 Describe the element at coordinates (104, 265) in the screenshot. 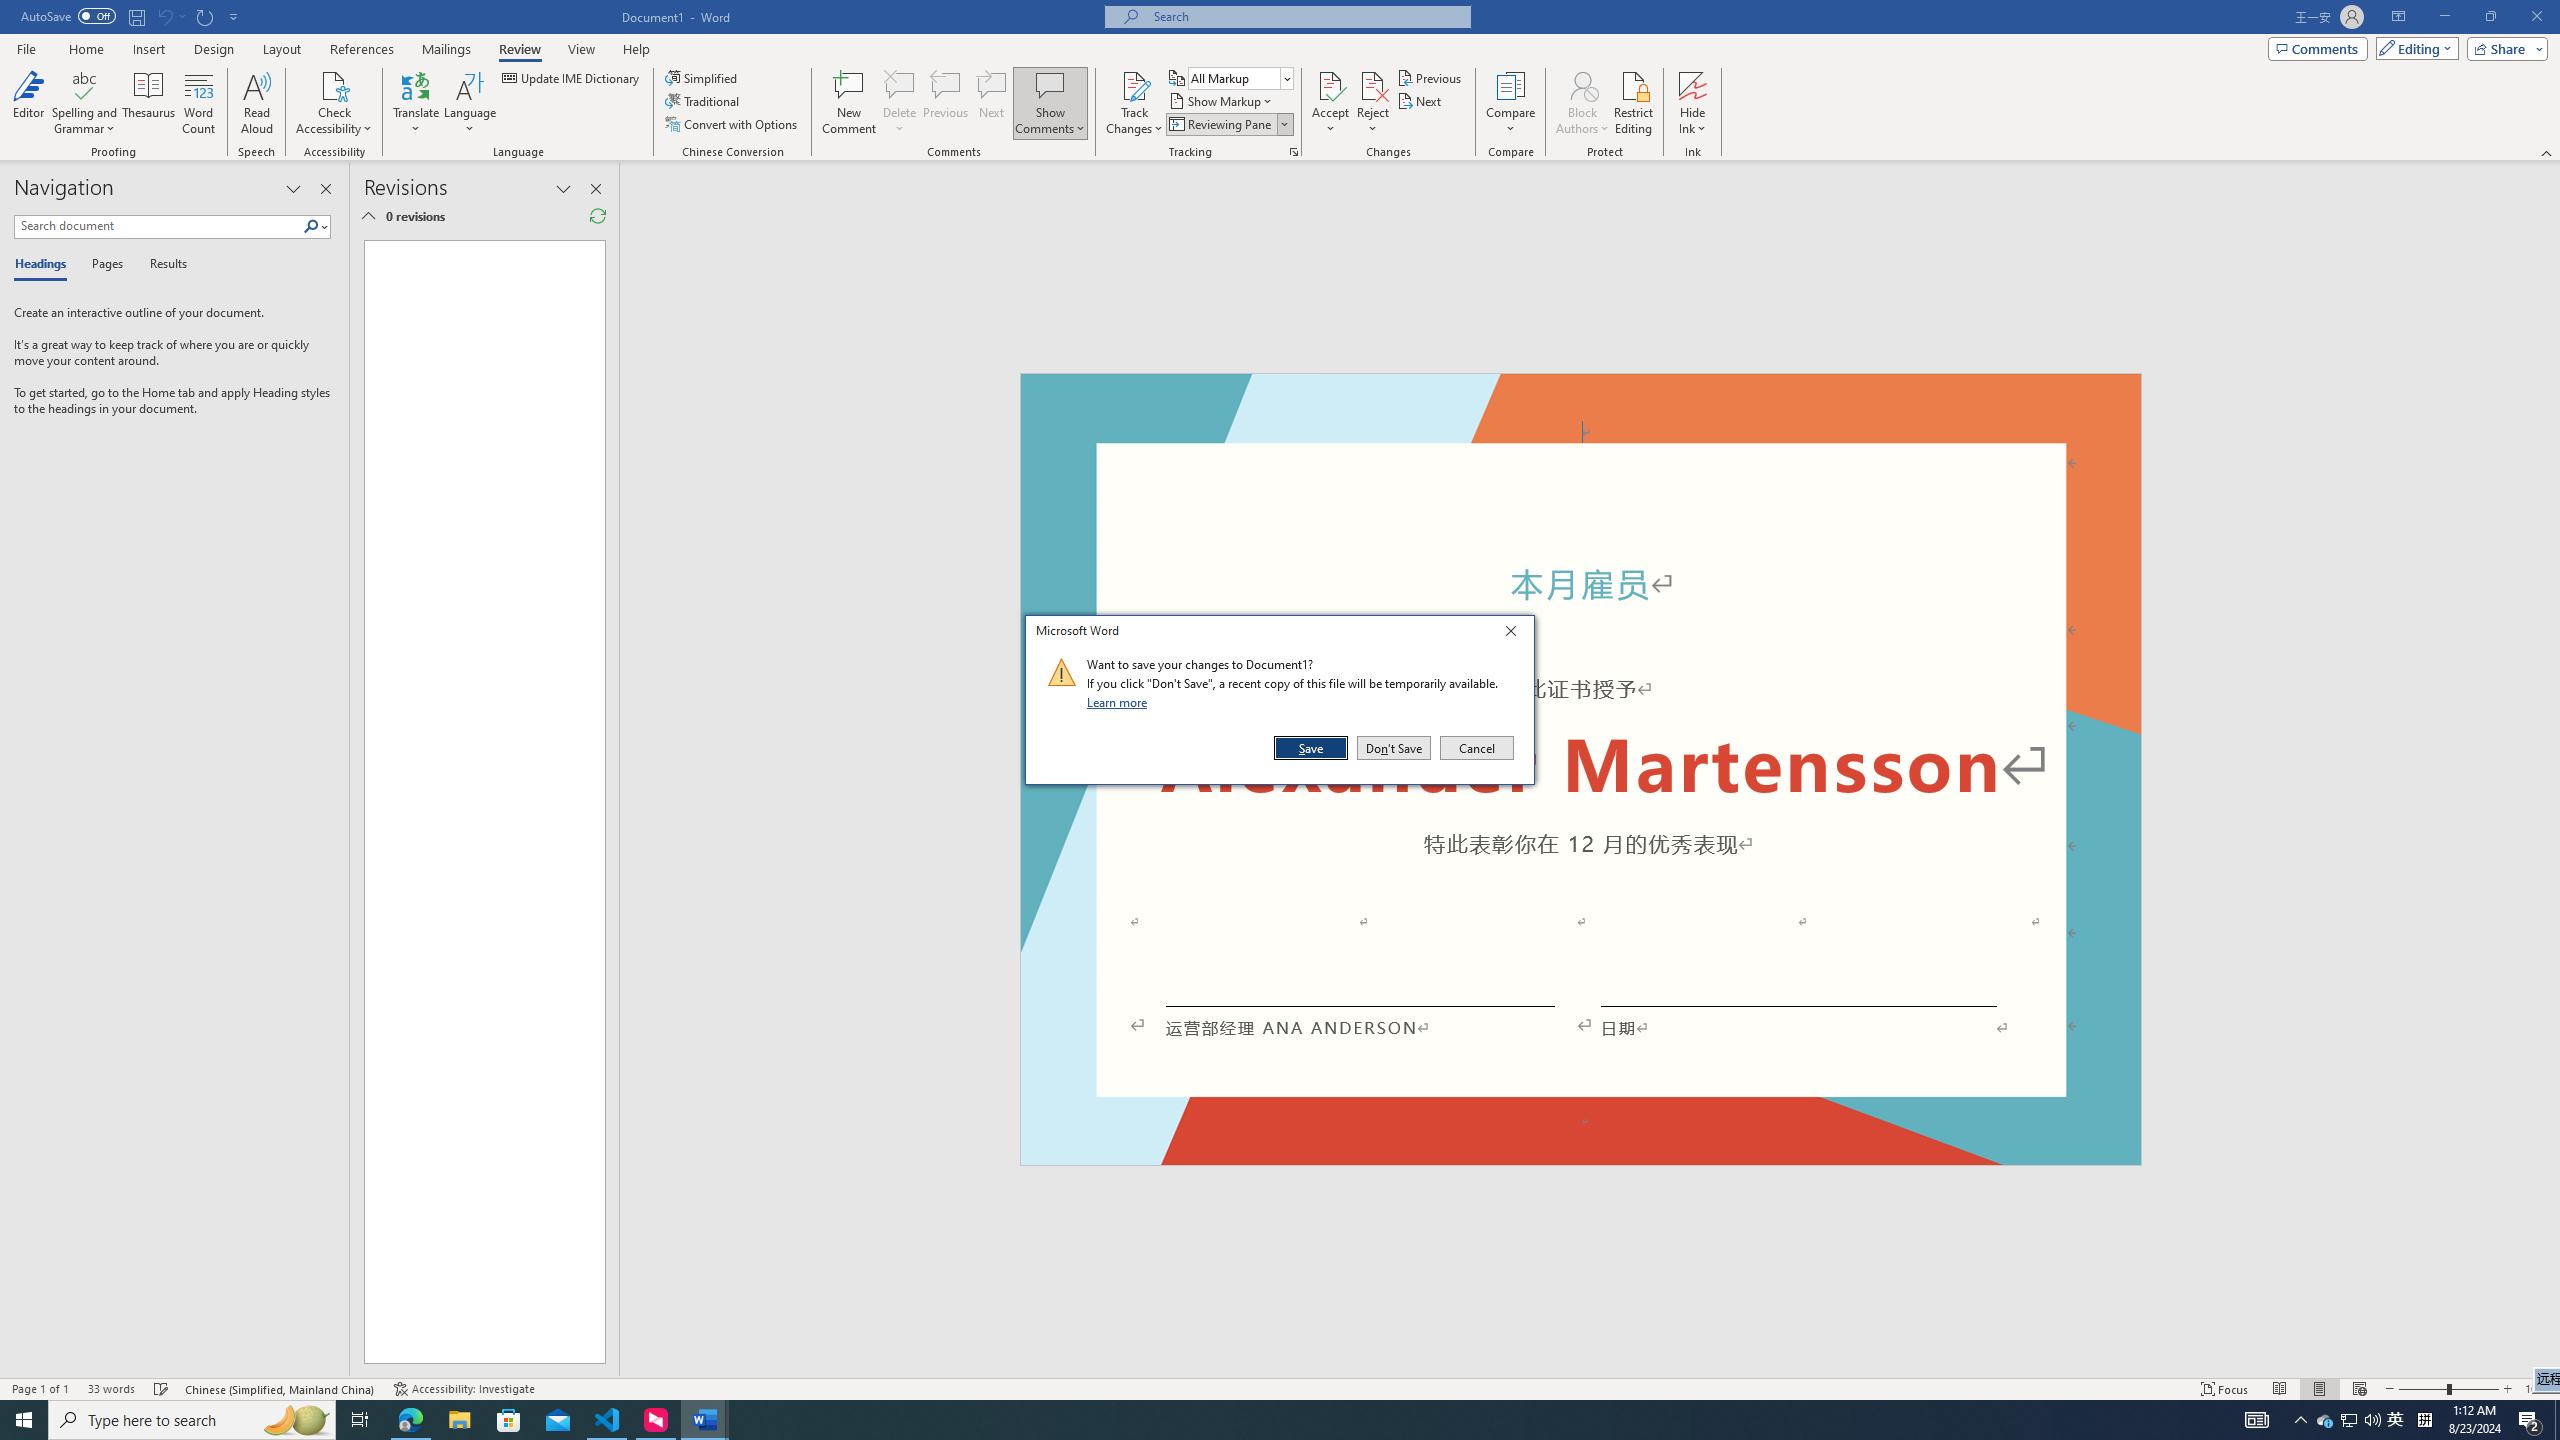

I see `Pages` at that location.